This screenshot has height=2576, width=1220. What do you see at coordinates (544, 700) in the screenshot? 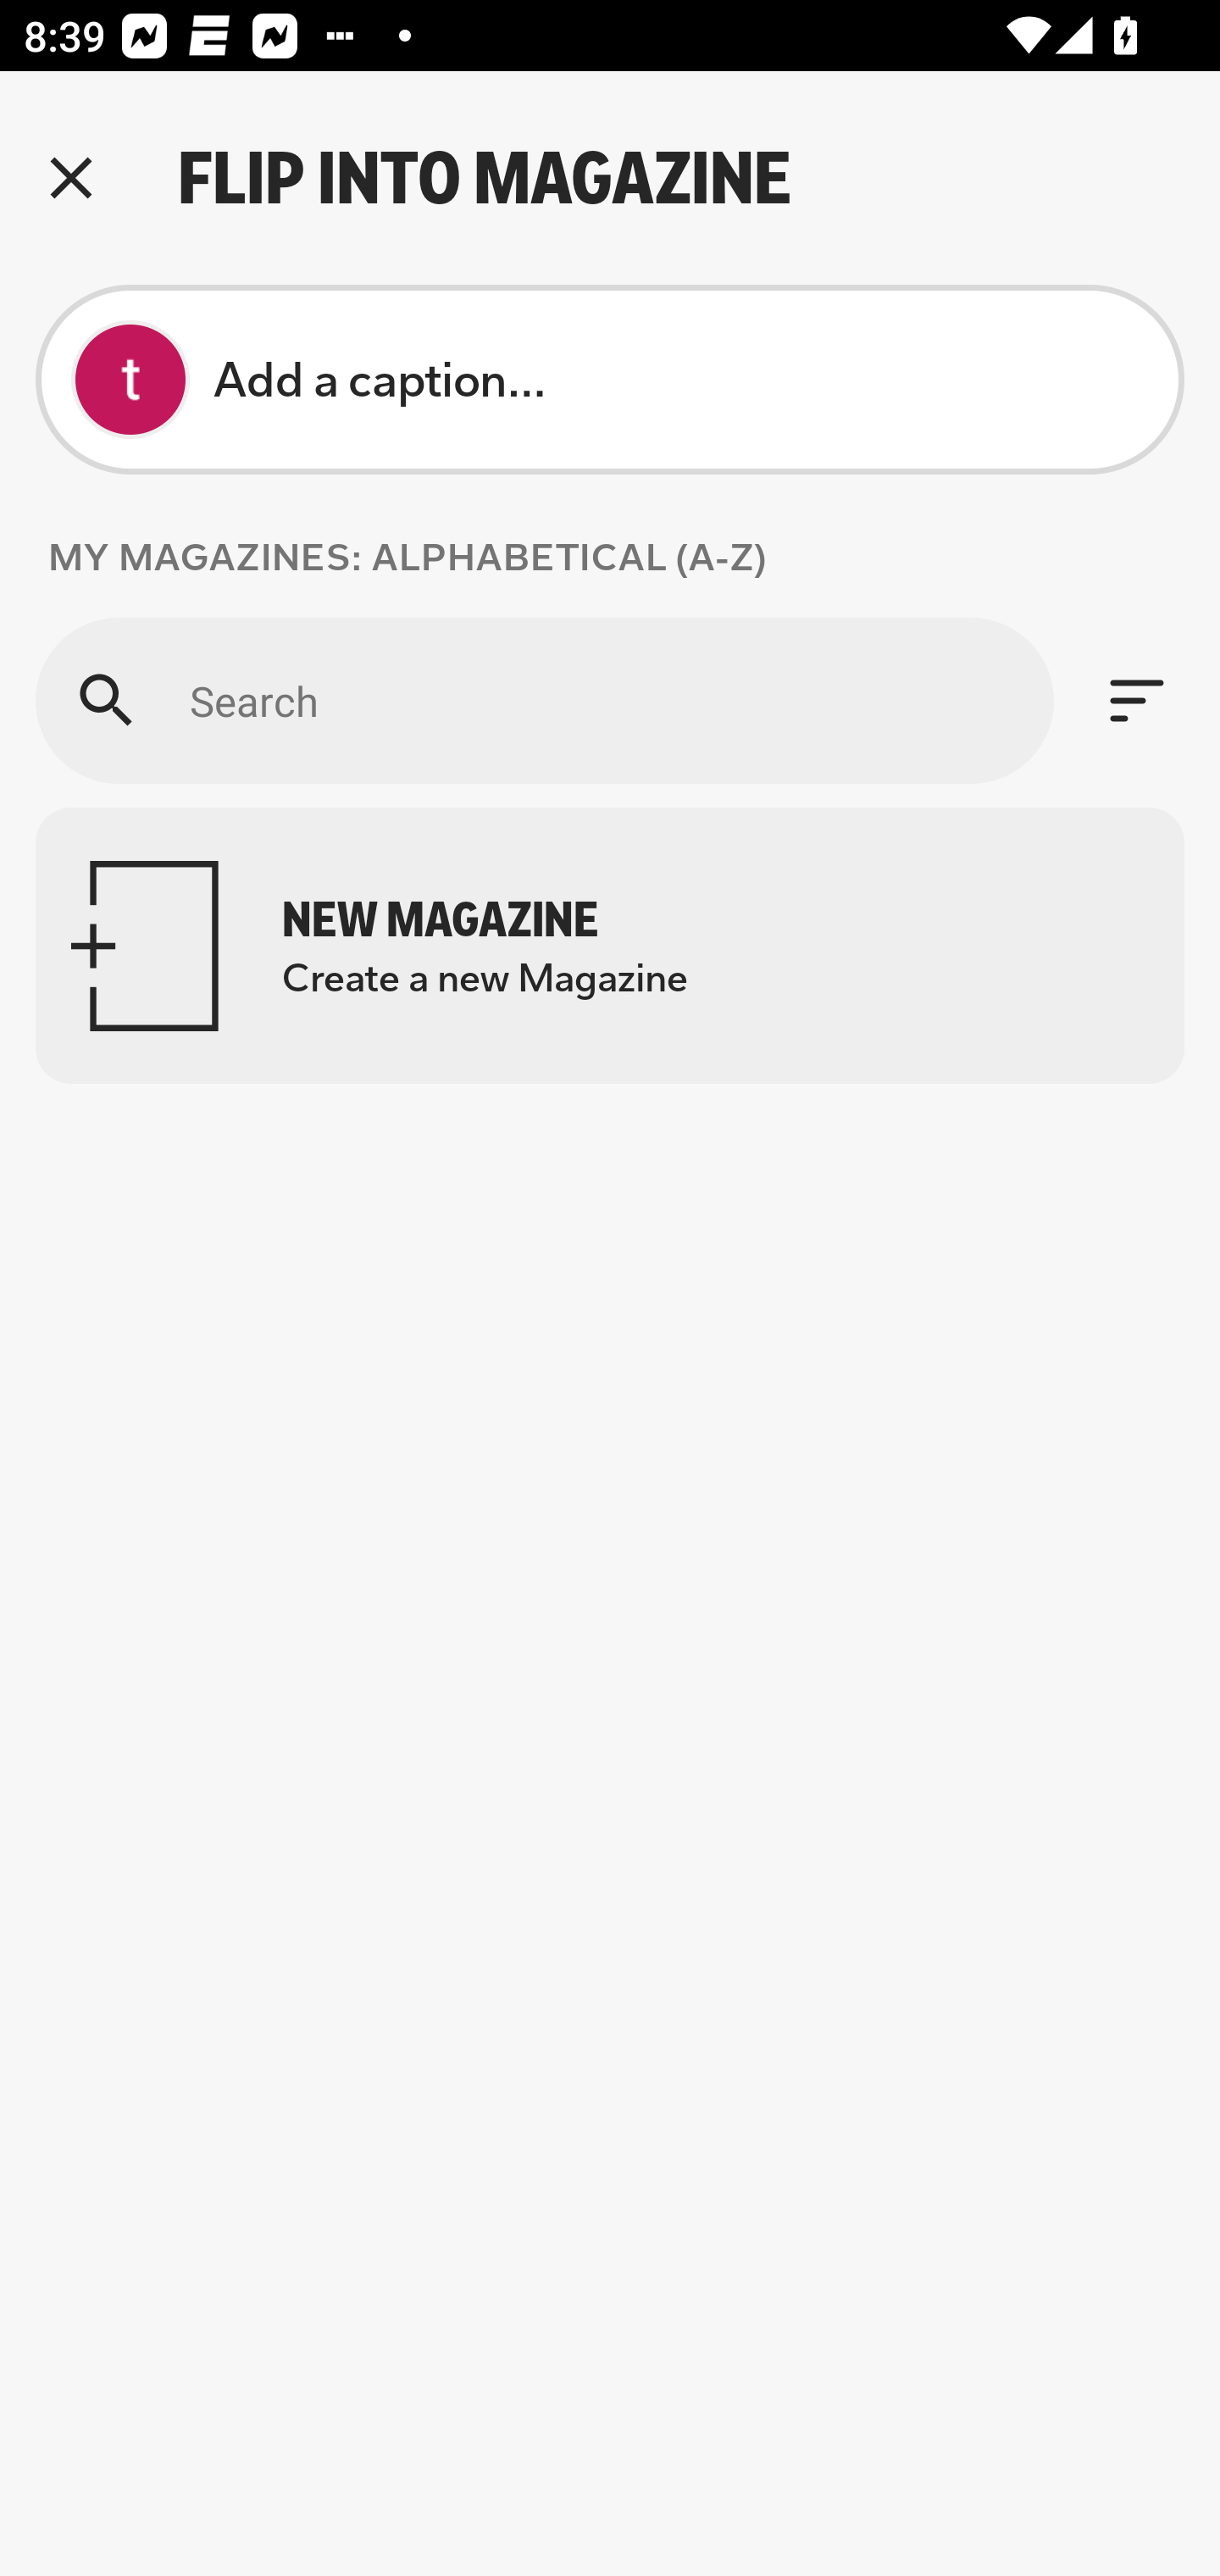
I see `Search` at bounding box center [544, 700].